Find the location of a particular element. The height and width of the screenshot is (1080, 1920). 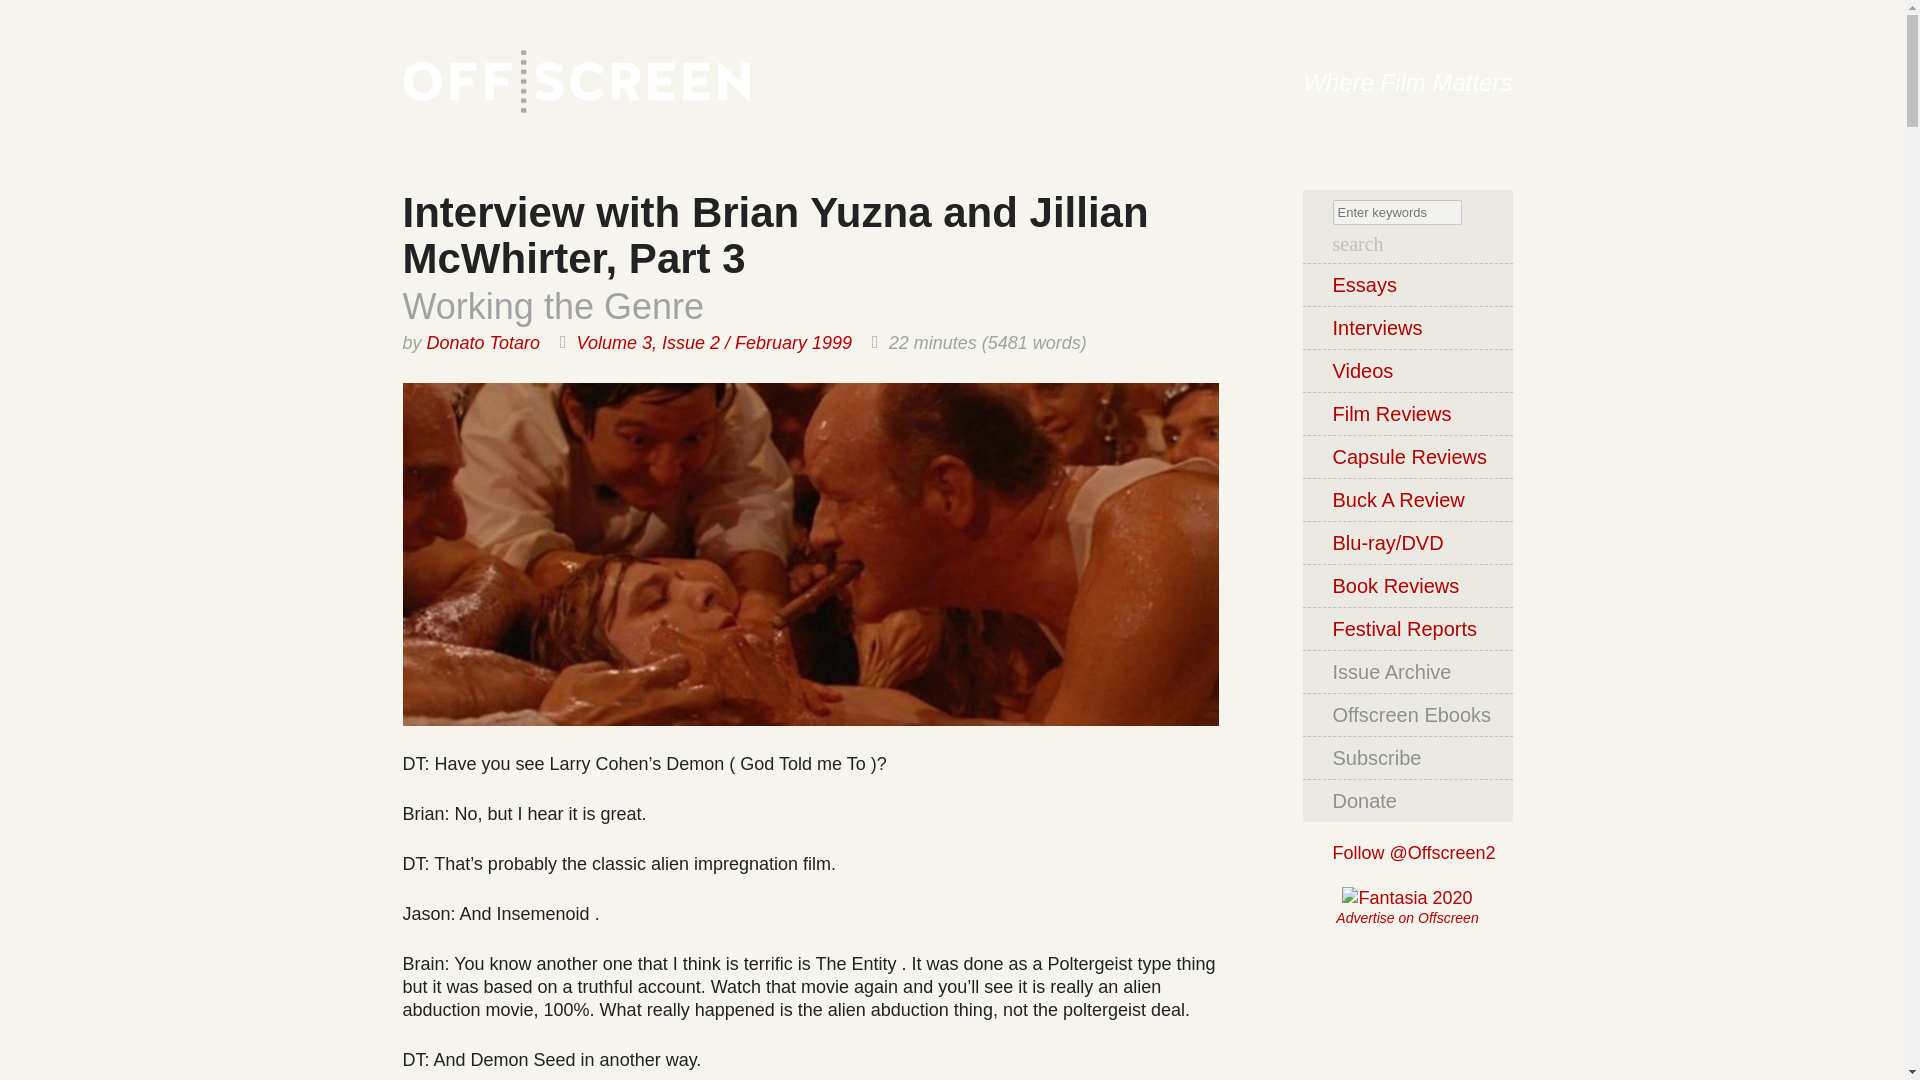

Donate is located at coordinates (1406, 800).